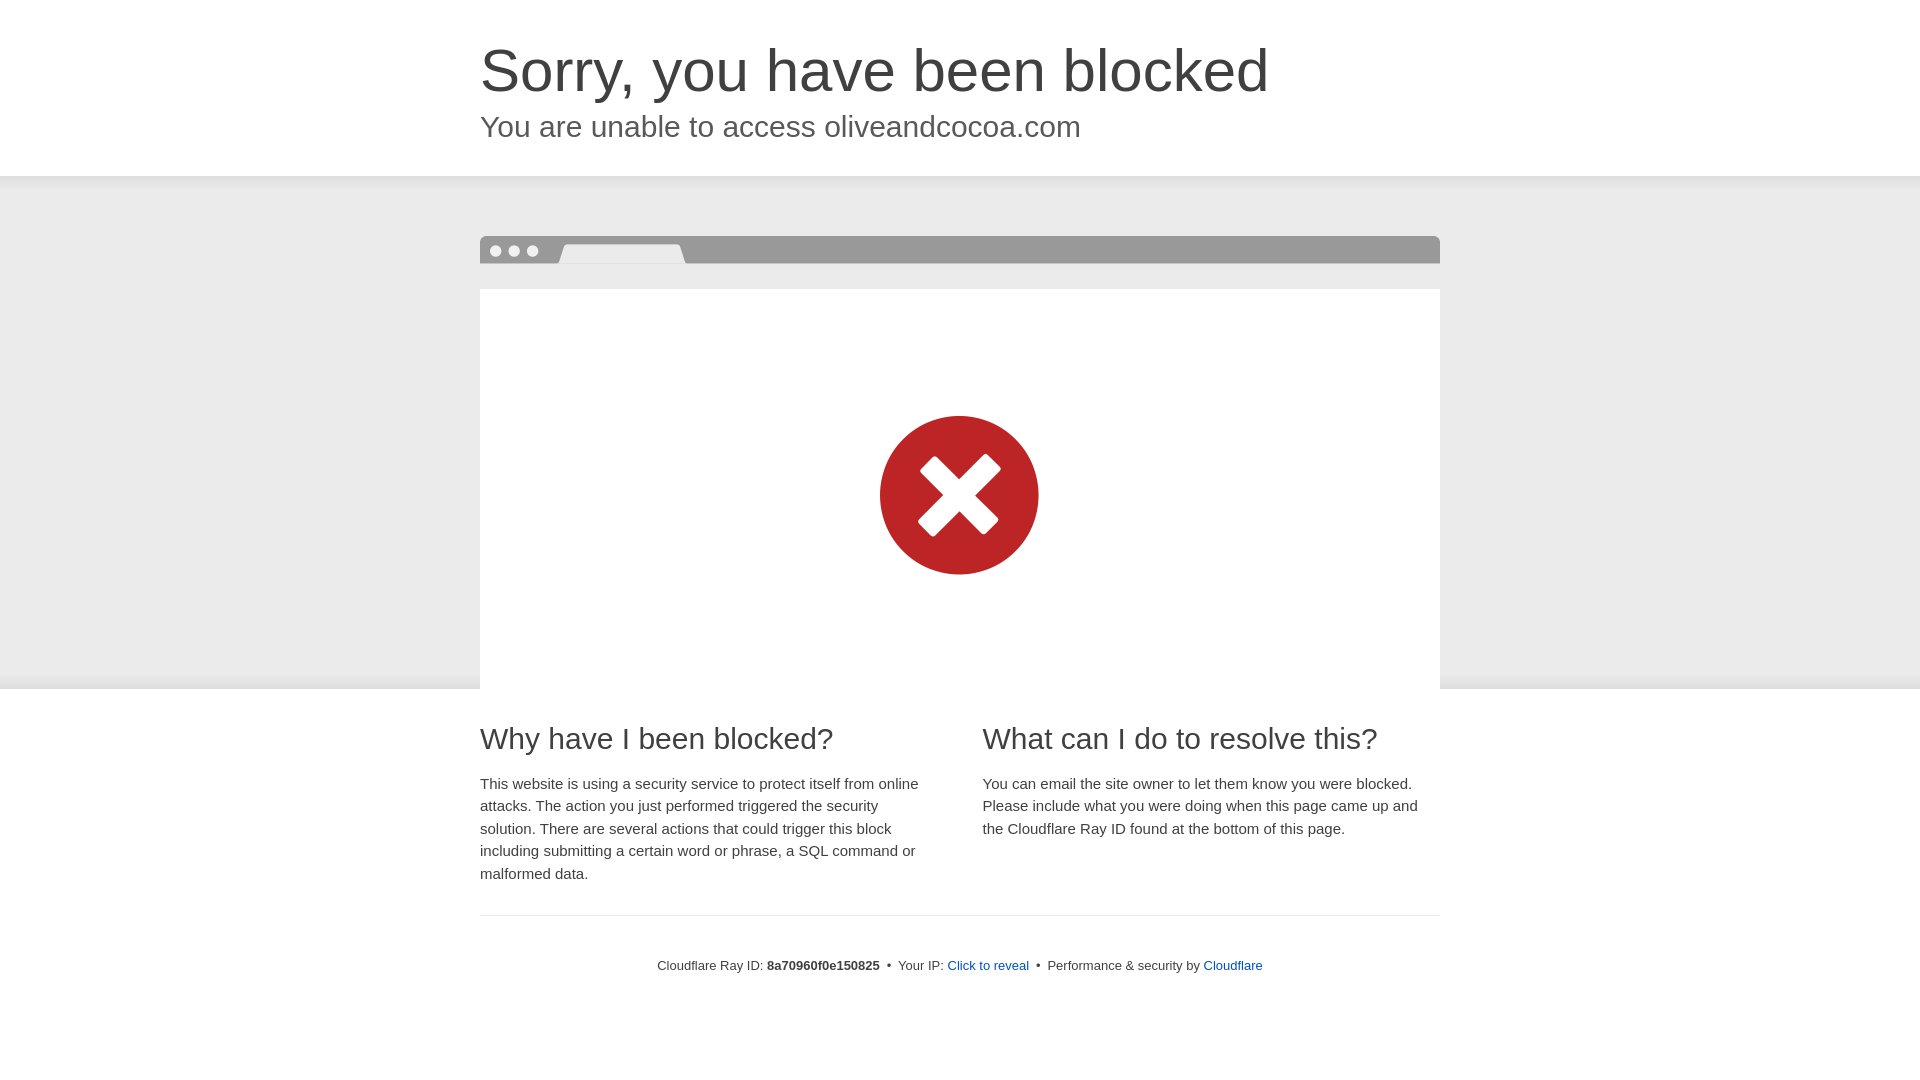 This screenshot has width=1920, height=1080. I want to click on Click to reveal, so click(988, 966).